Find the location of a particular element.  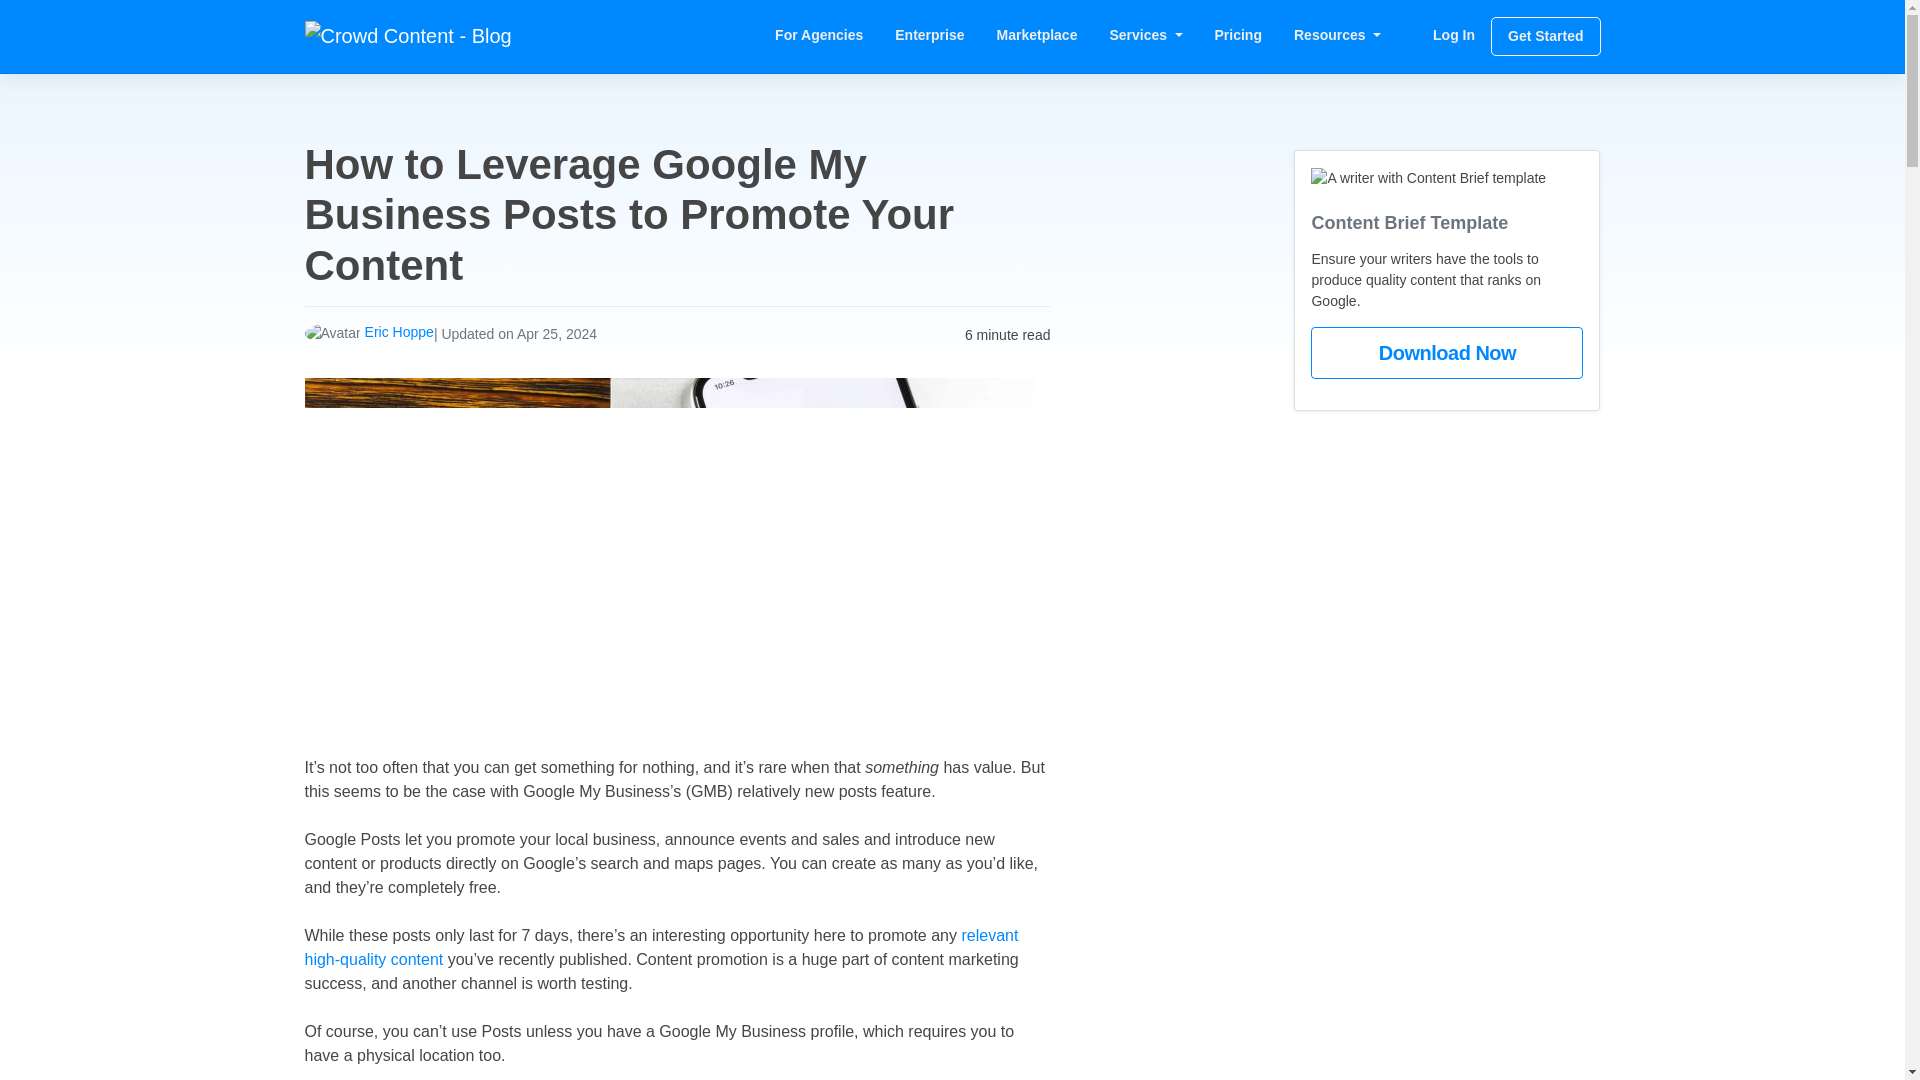

relevant high-quality content is located at coordinates (660, 946).